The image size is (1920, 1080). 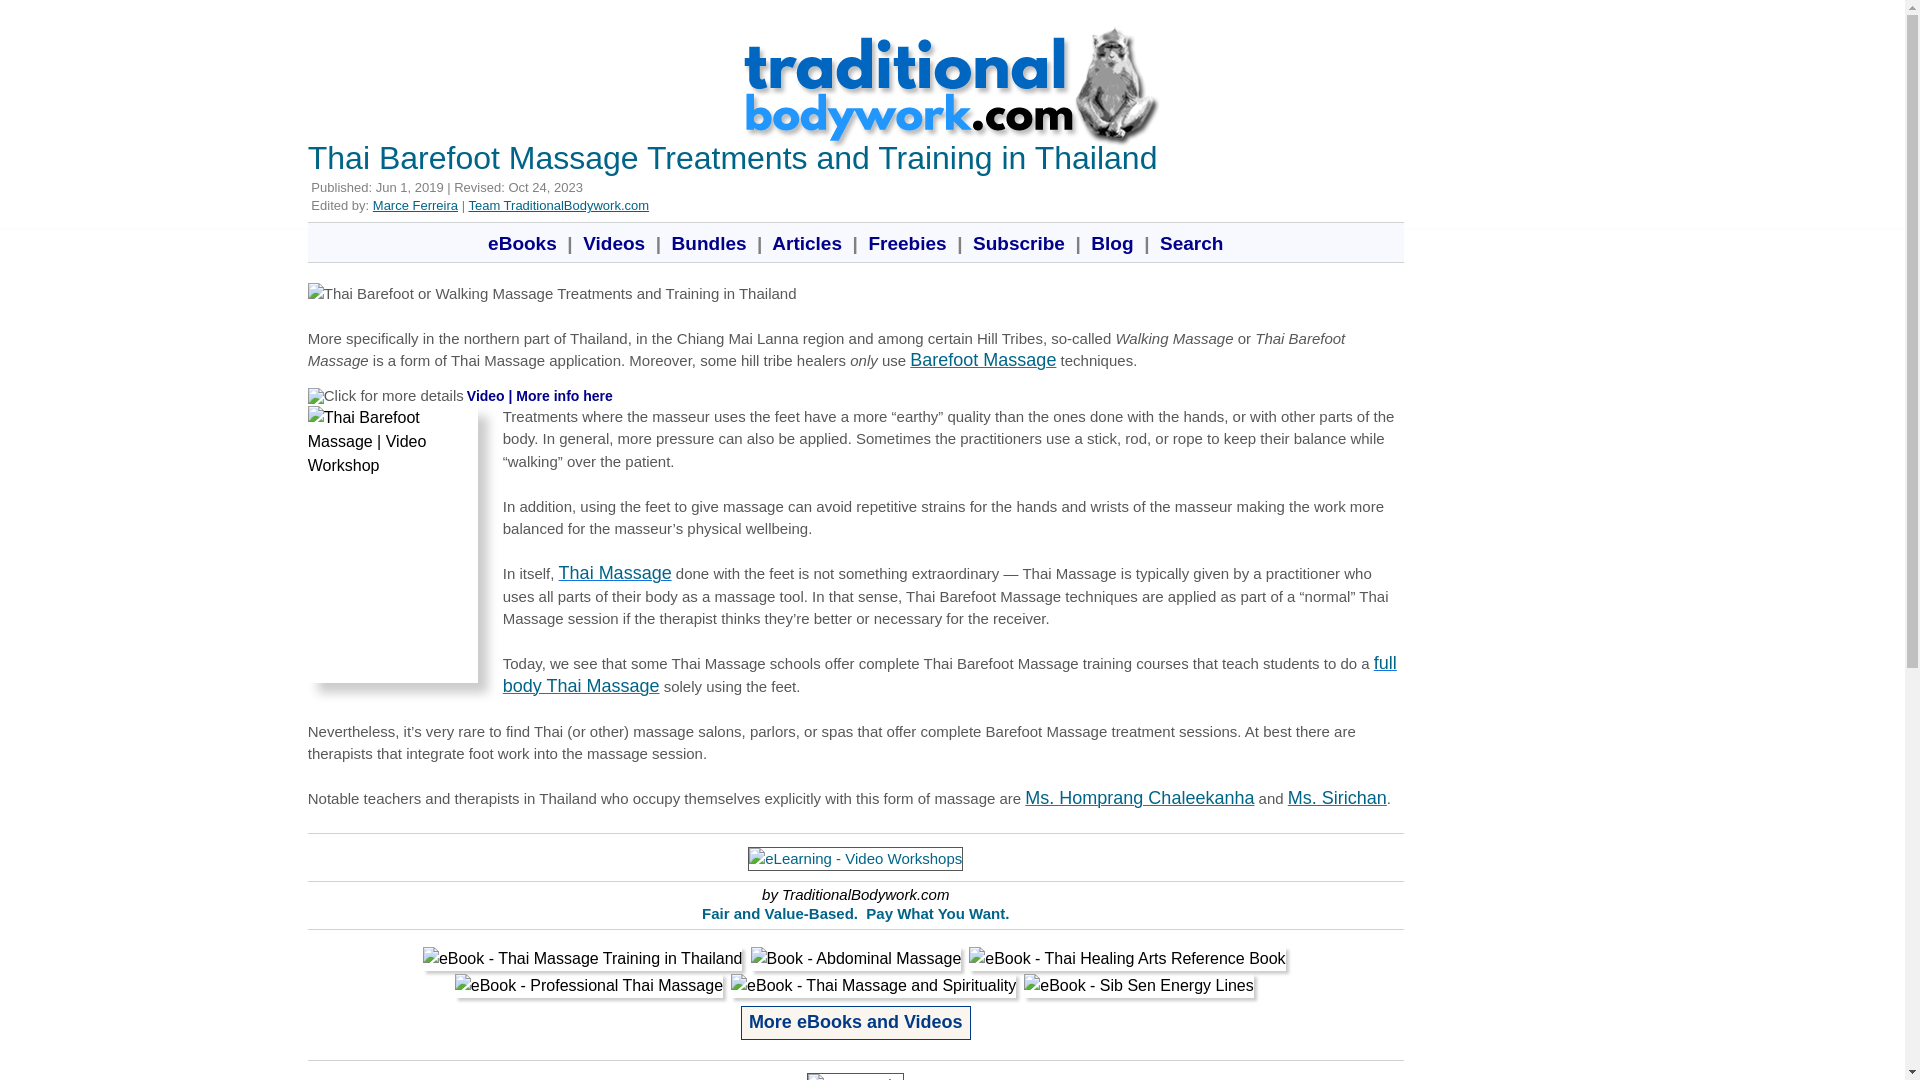 What do you see at coordinates (615, 572) in the screenshot?
I see `Thai Massage` at bounding box center [615, 572].